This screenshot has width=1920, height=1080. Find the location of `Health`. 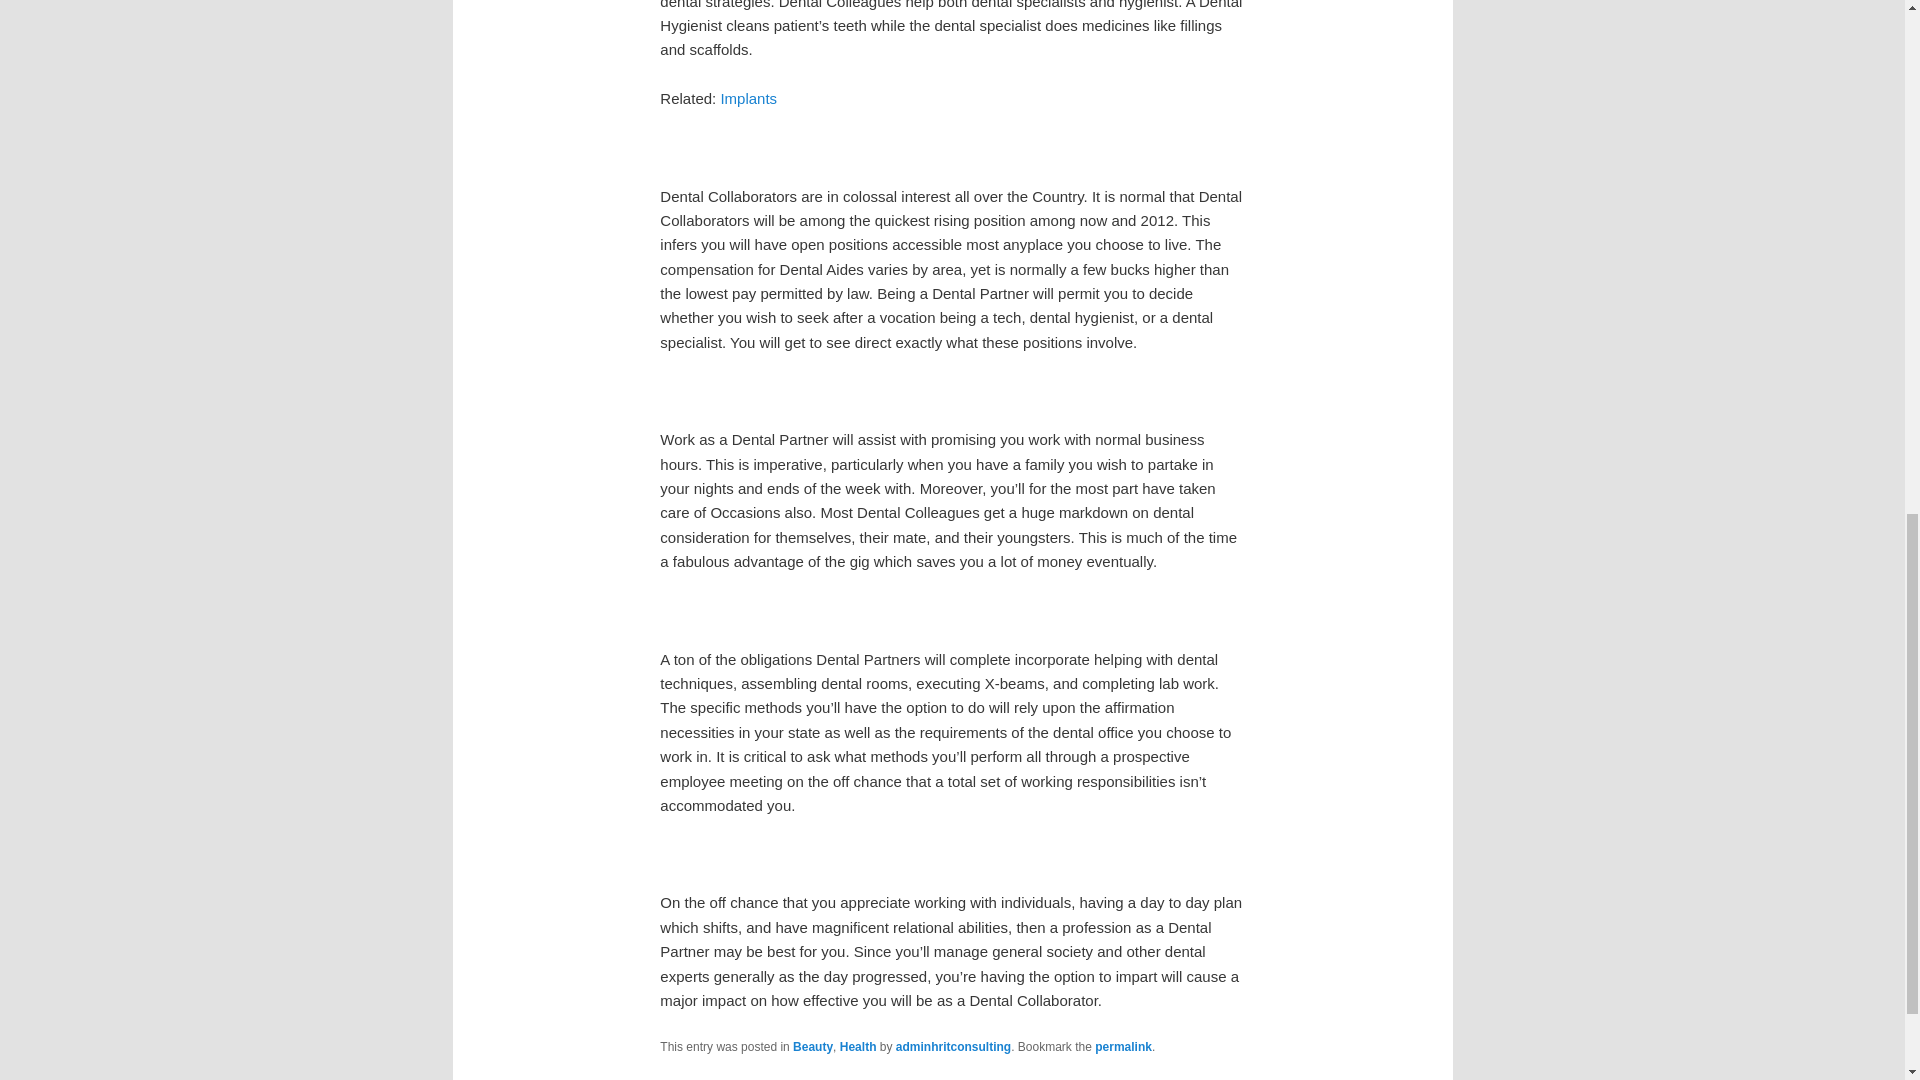

Health is located at coordinates (858, 1047).